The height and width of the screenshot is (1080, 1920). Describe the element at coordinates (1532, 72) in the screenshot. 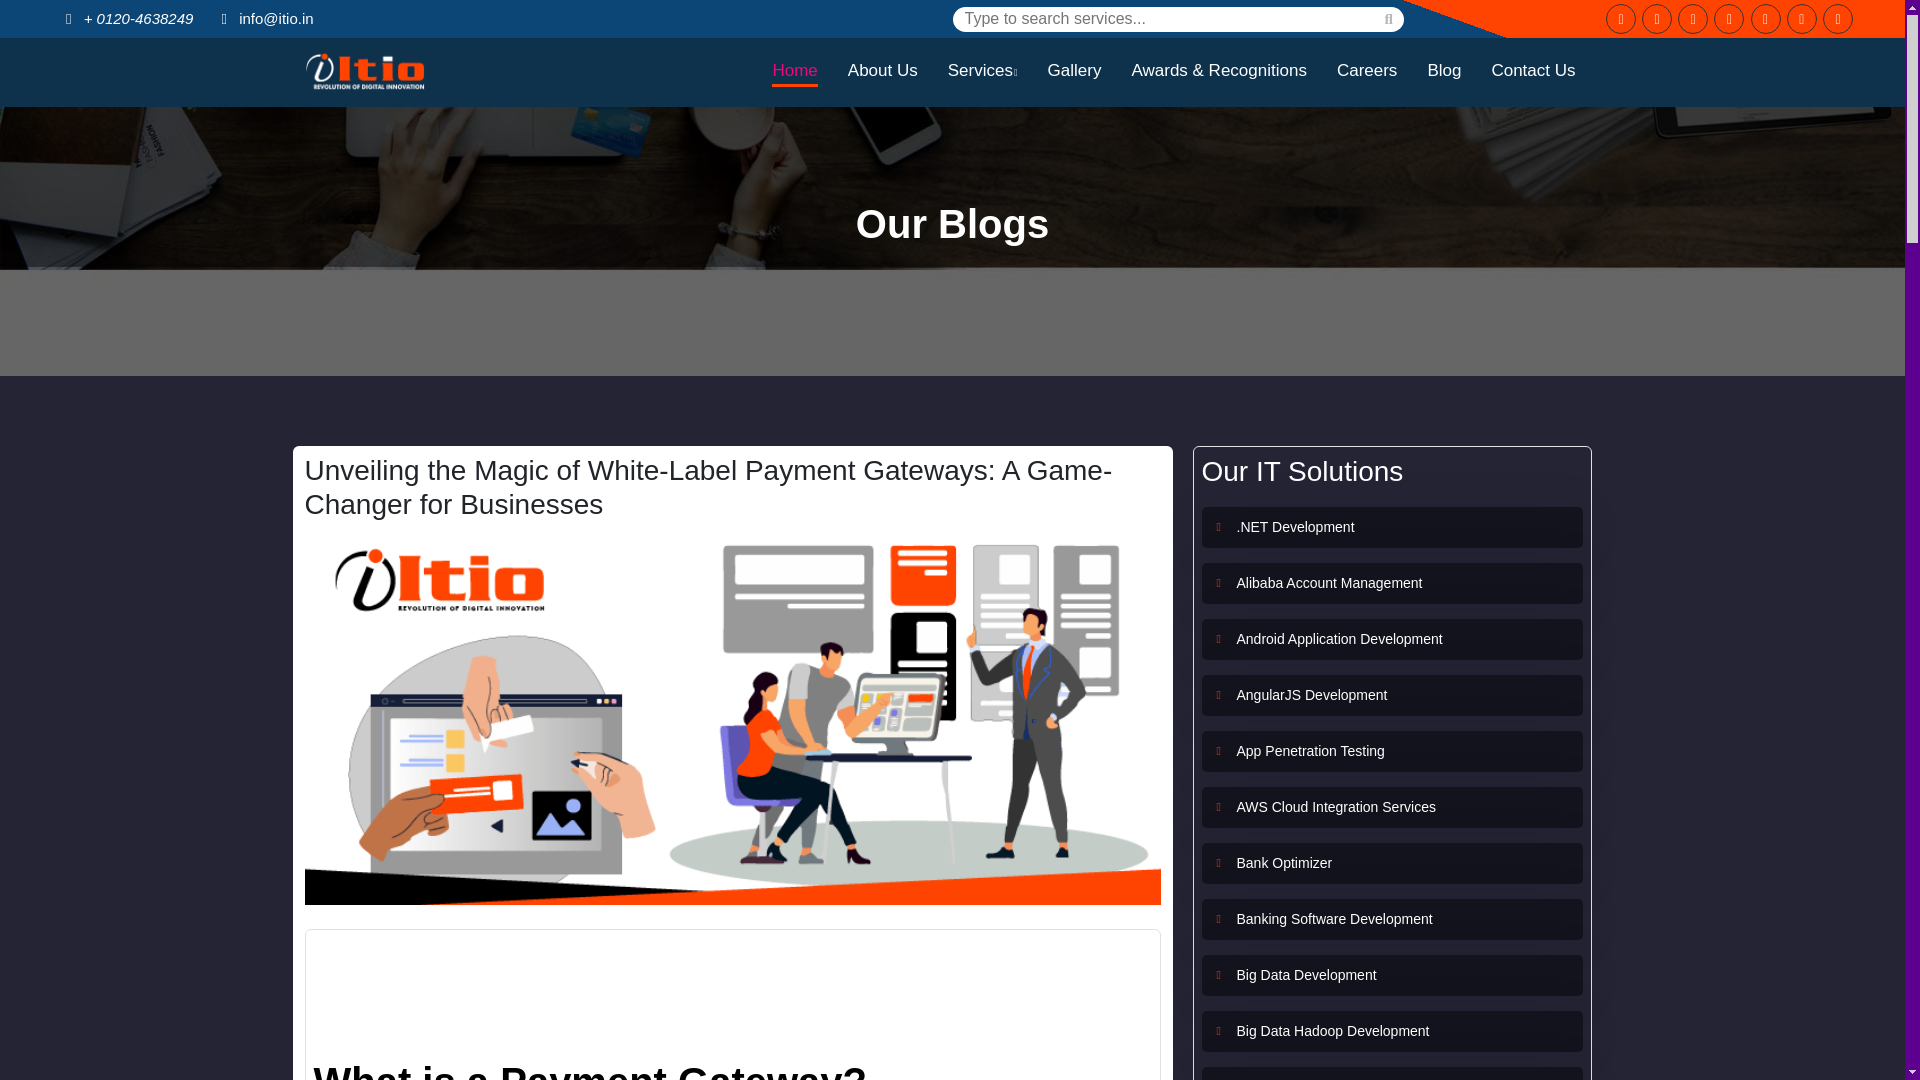

I see `Contact Us` at that location.